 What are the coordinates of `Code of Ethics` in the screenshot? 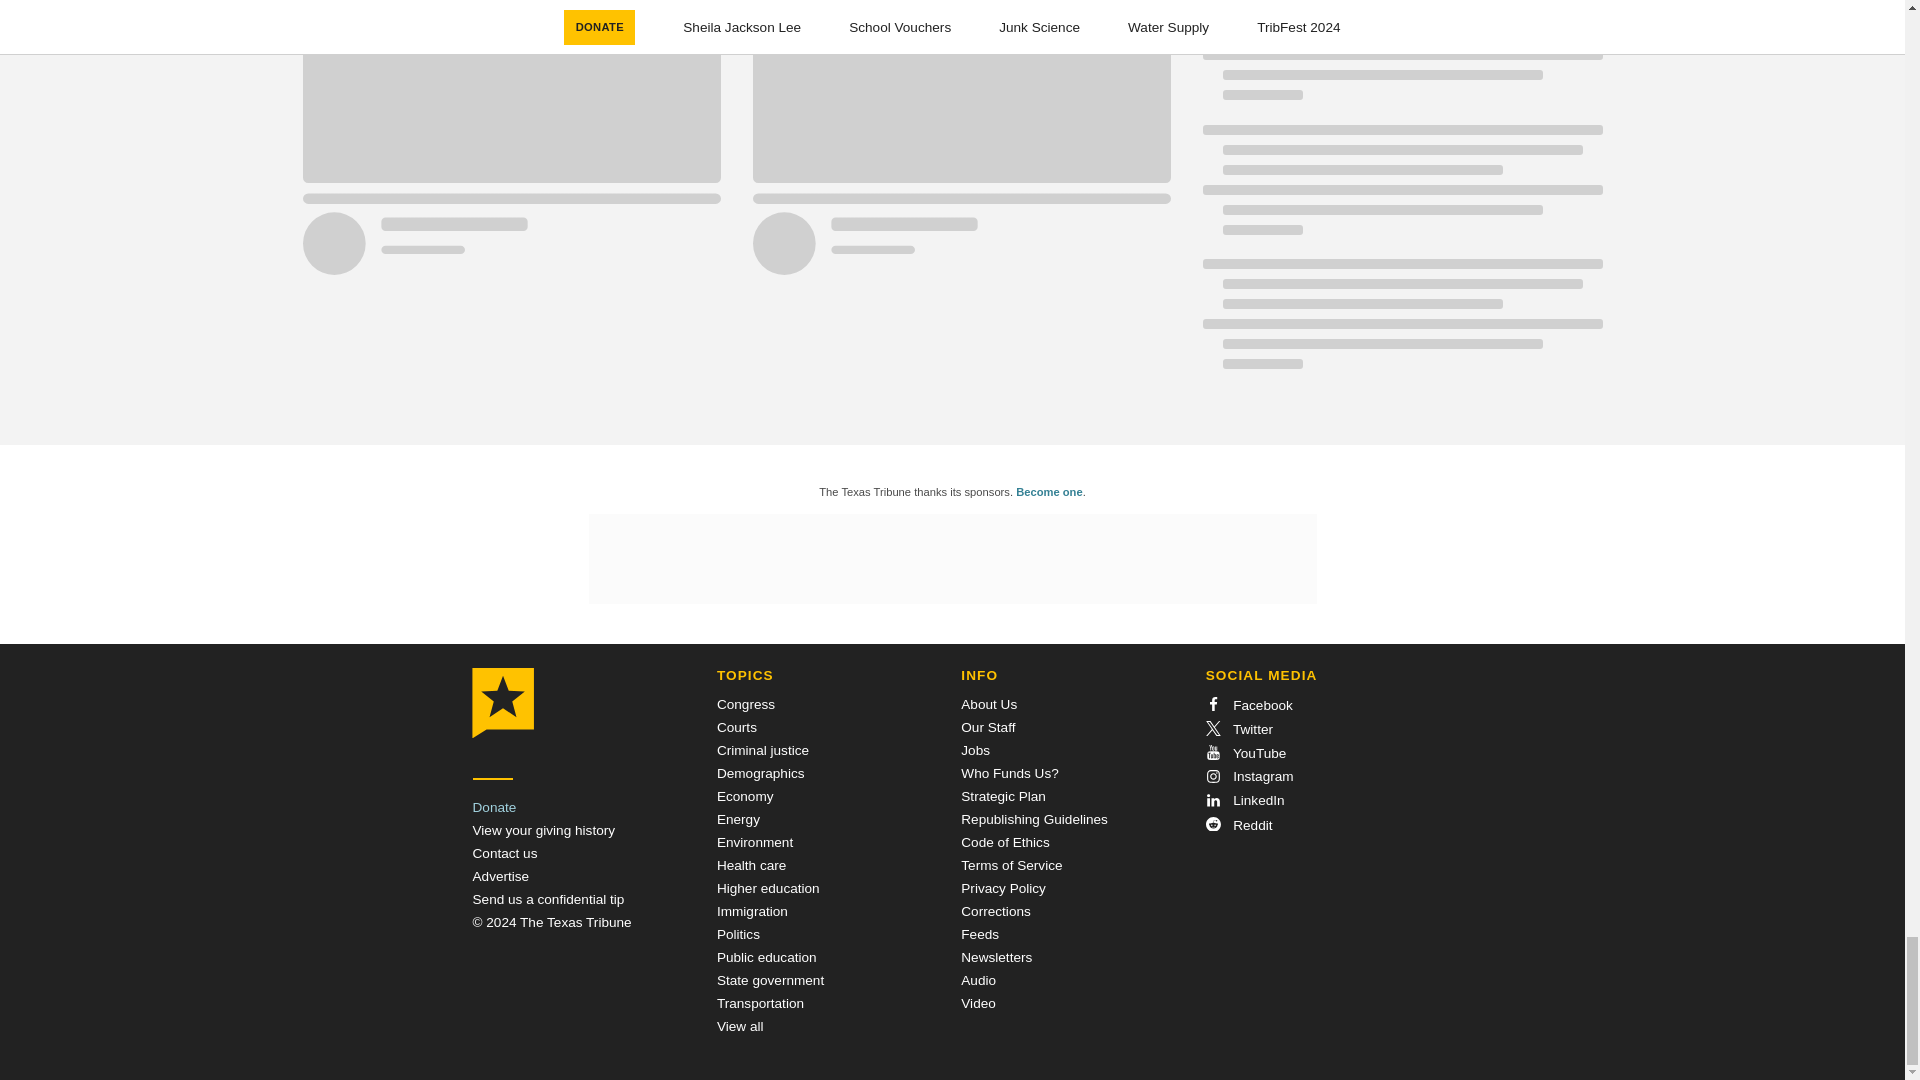 It's located at (1004, 842).